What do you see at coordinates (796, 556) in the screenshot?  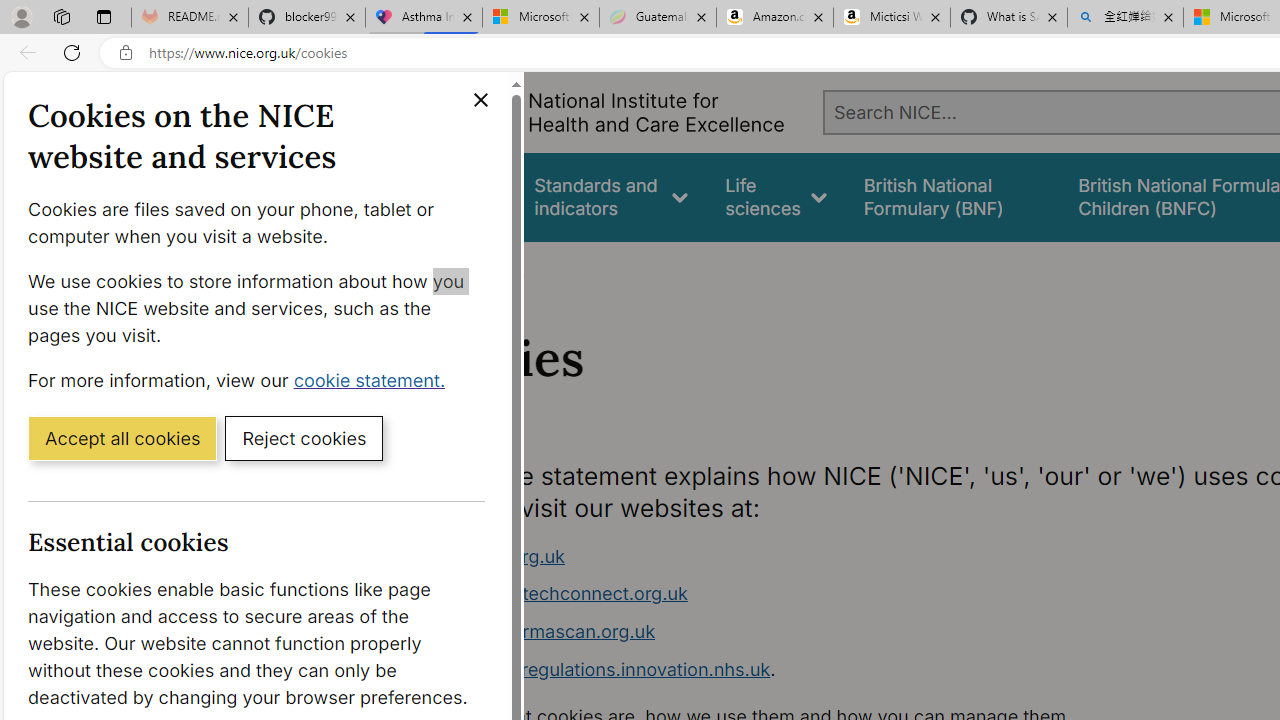 I see `www.nice.org.uk` at bounding box center [796, 556].